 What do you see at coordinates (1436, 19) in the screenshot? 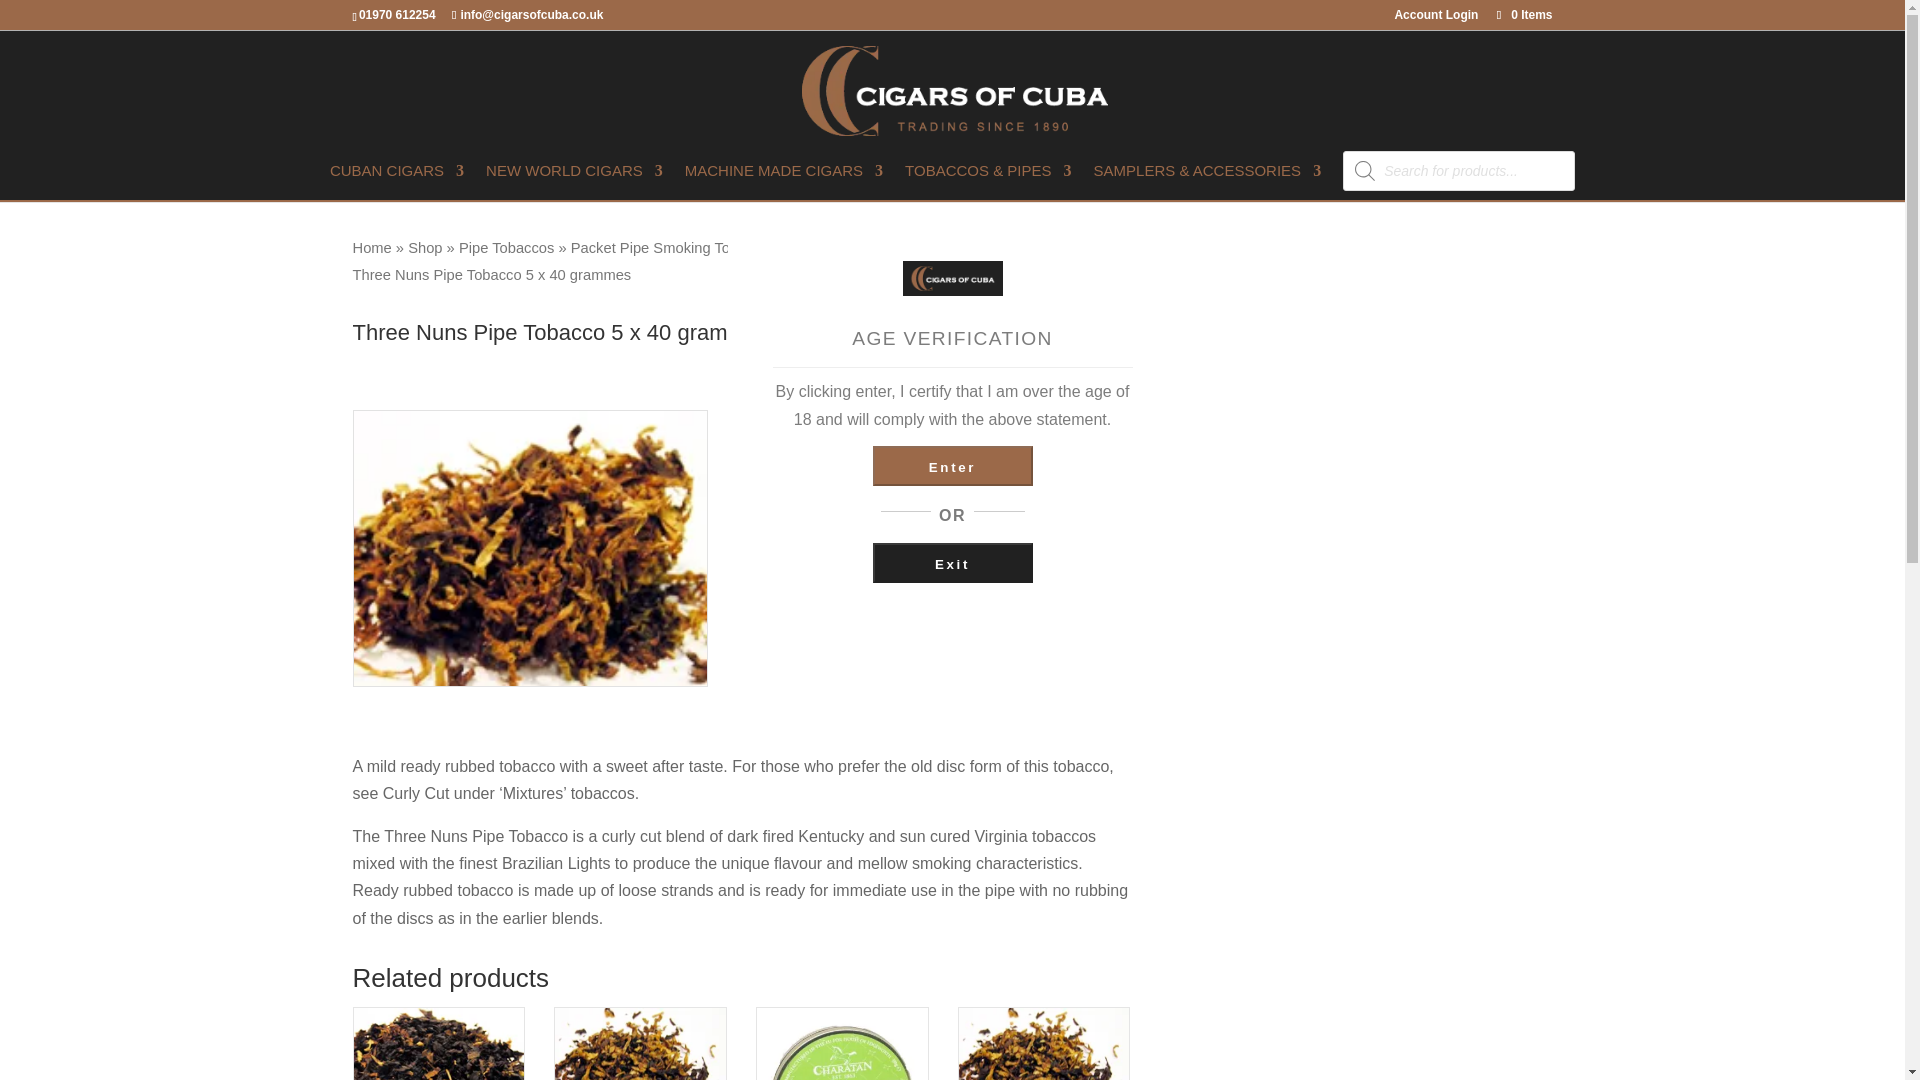
I see `Account Login` at bounding box center [1436, 19].